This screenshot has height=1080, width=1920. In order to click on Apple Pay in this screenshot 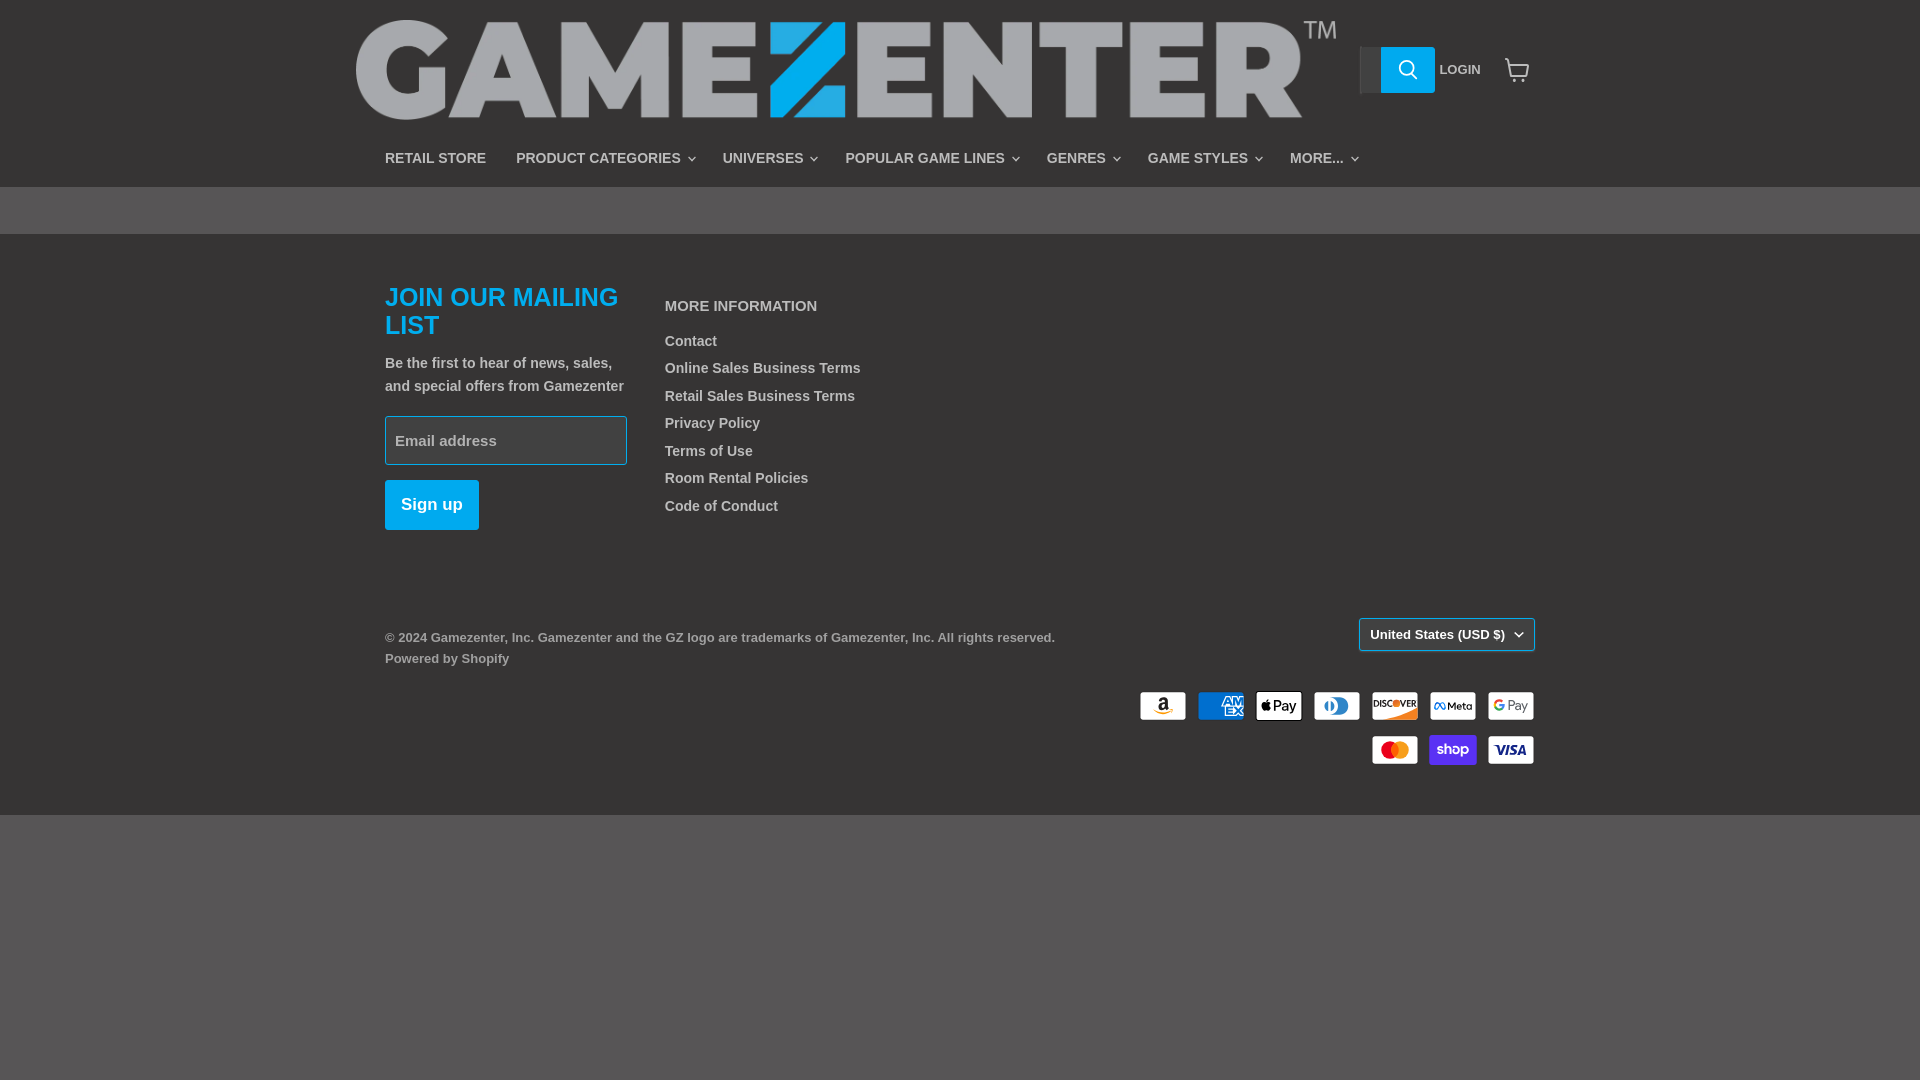, I will do `click(1279, 706)`.